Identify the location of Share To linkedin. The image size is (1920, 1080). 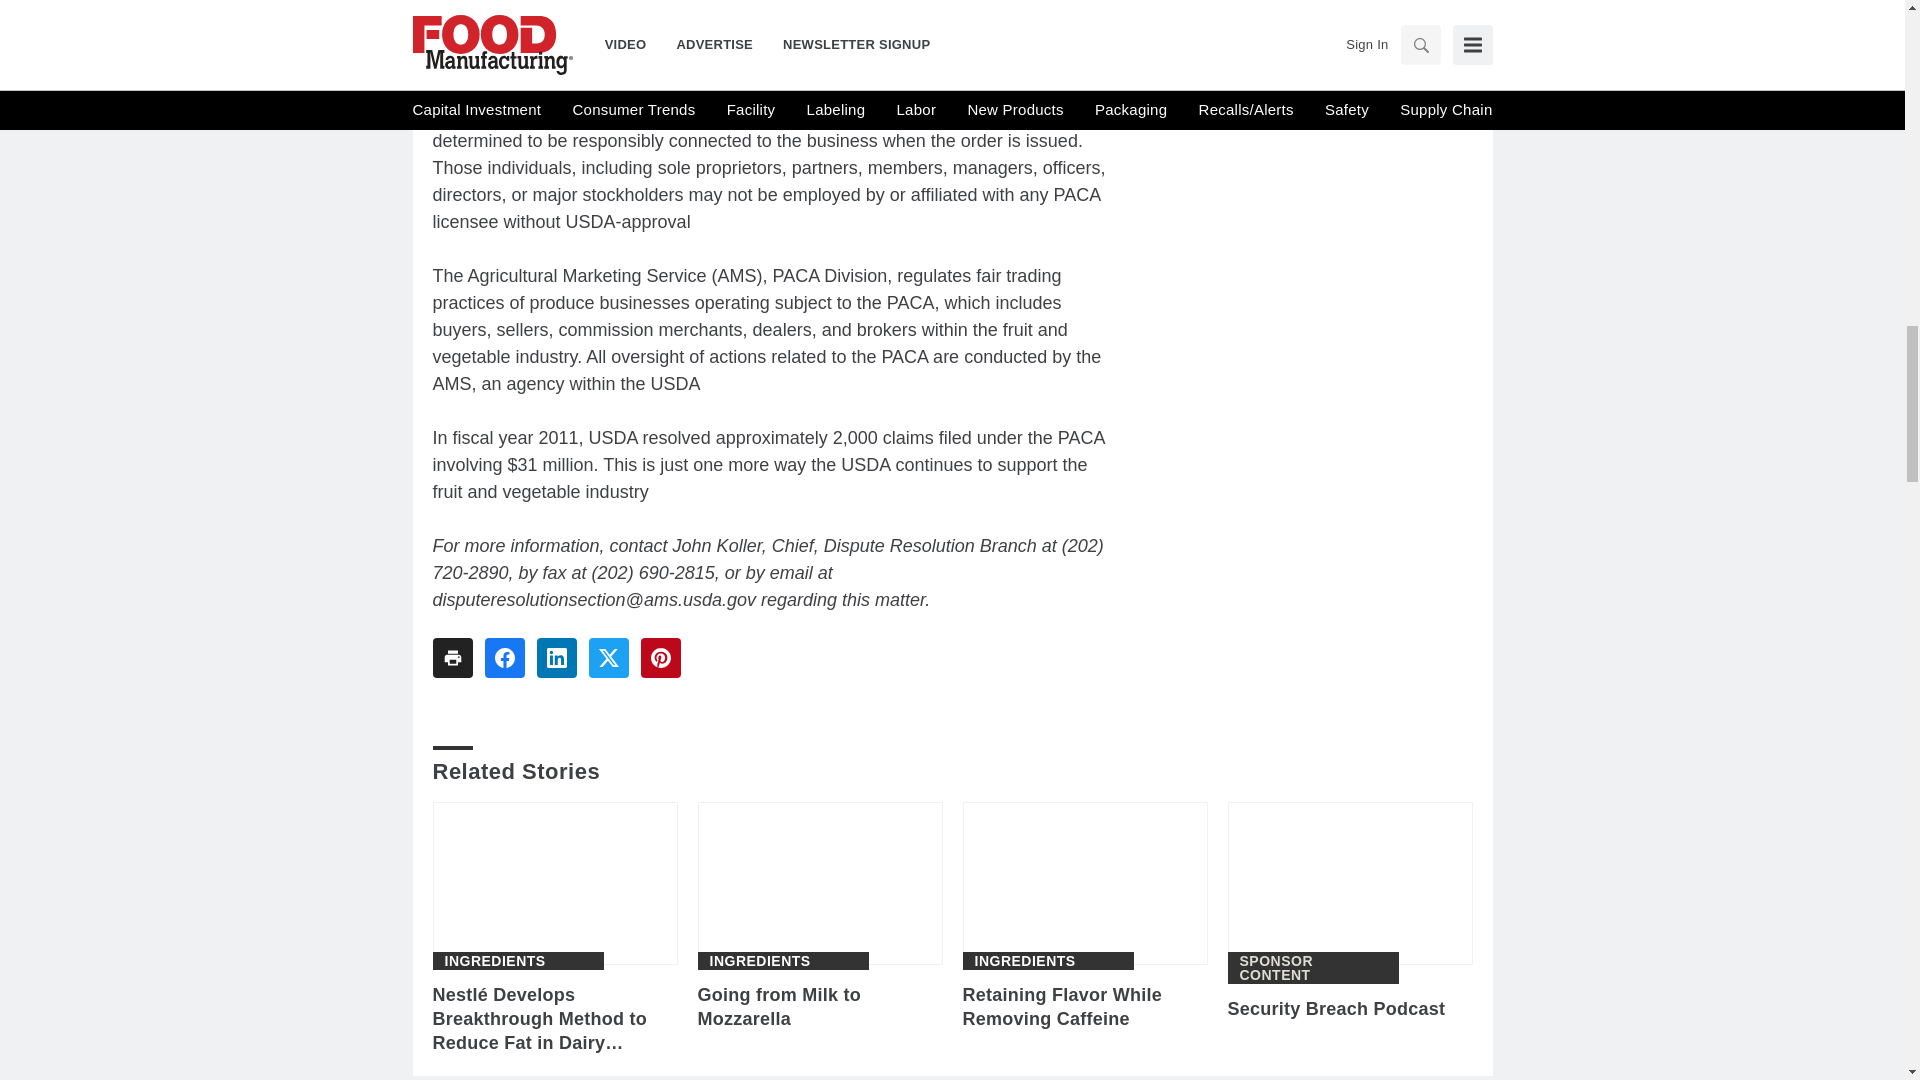
(556, 658).